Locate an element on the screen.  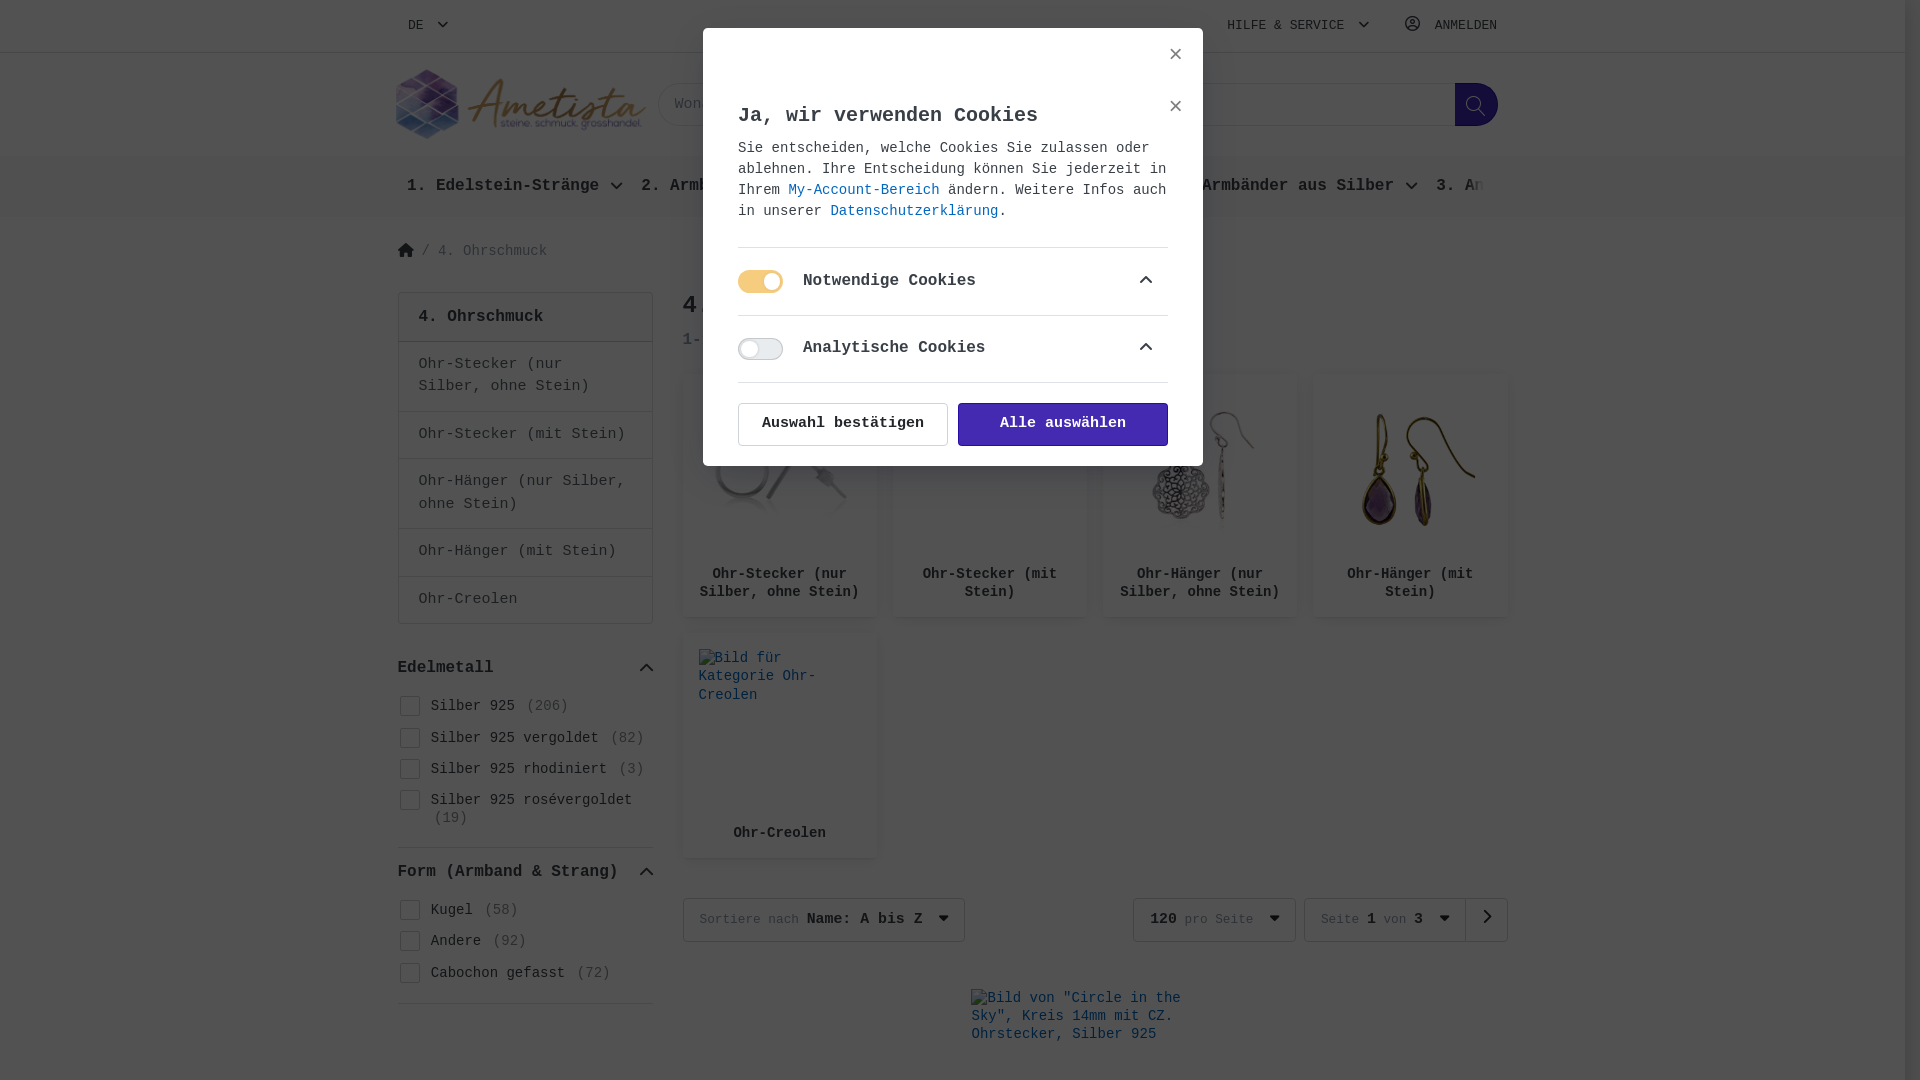
Ohr-Stecker (mit Stein) is located at coordinates (990, 583).